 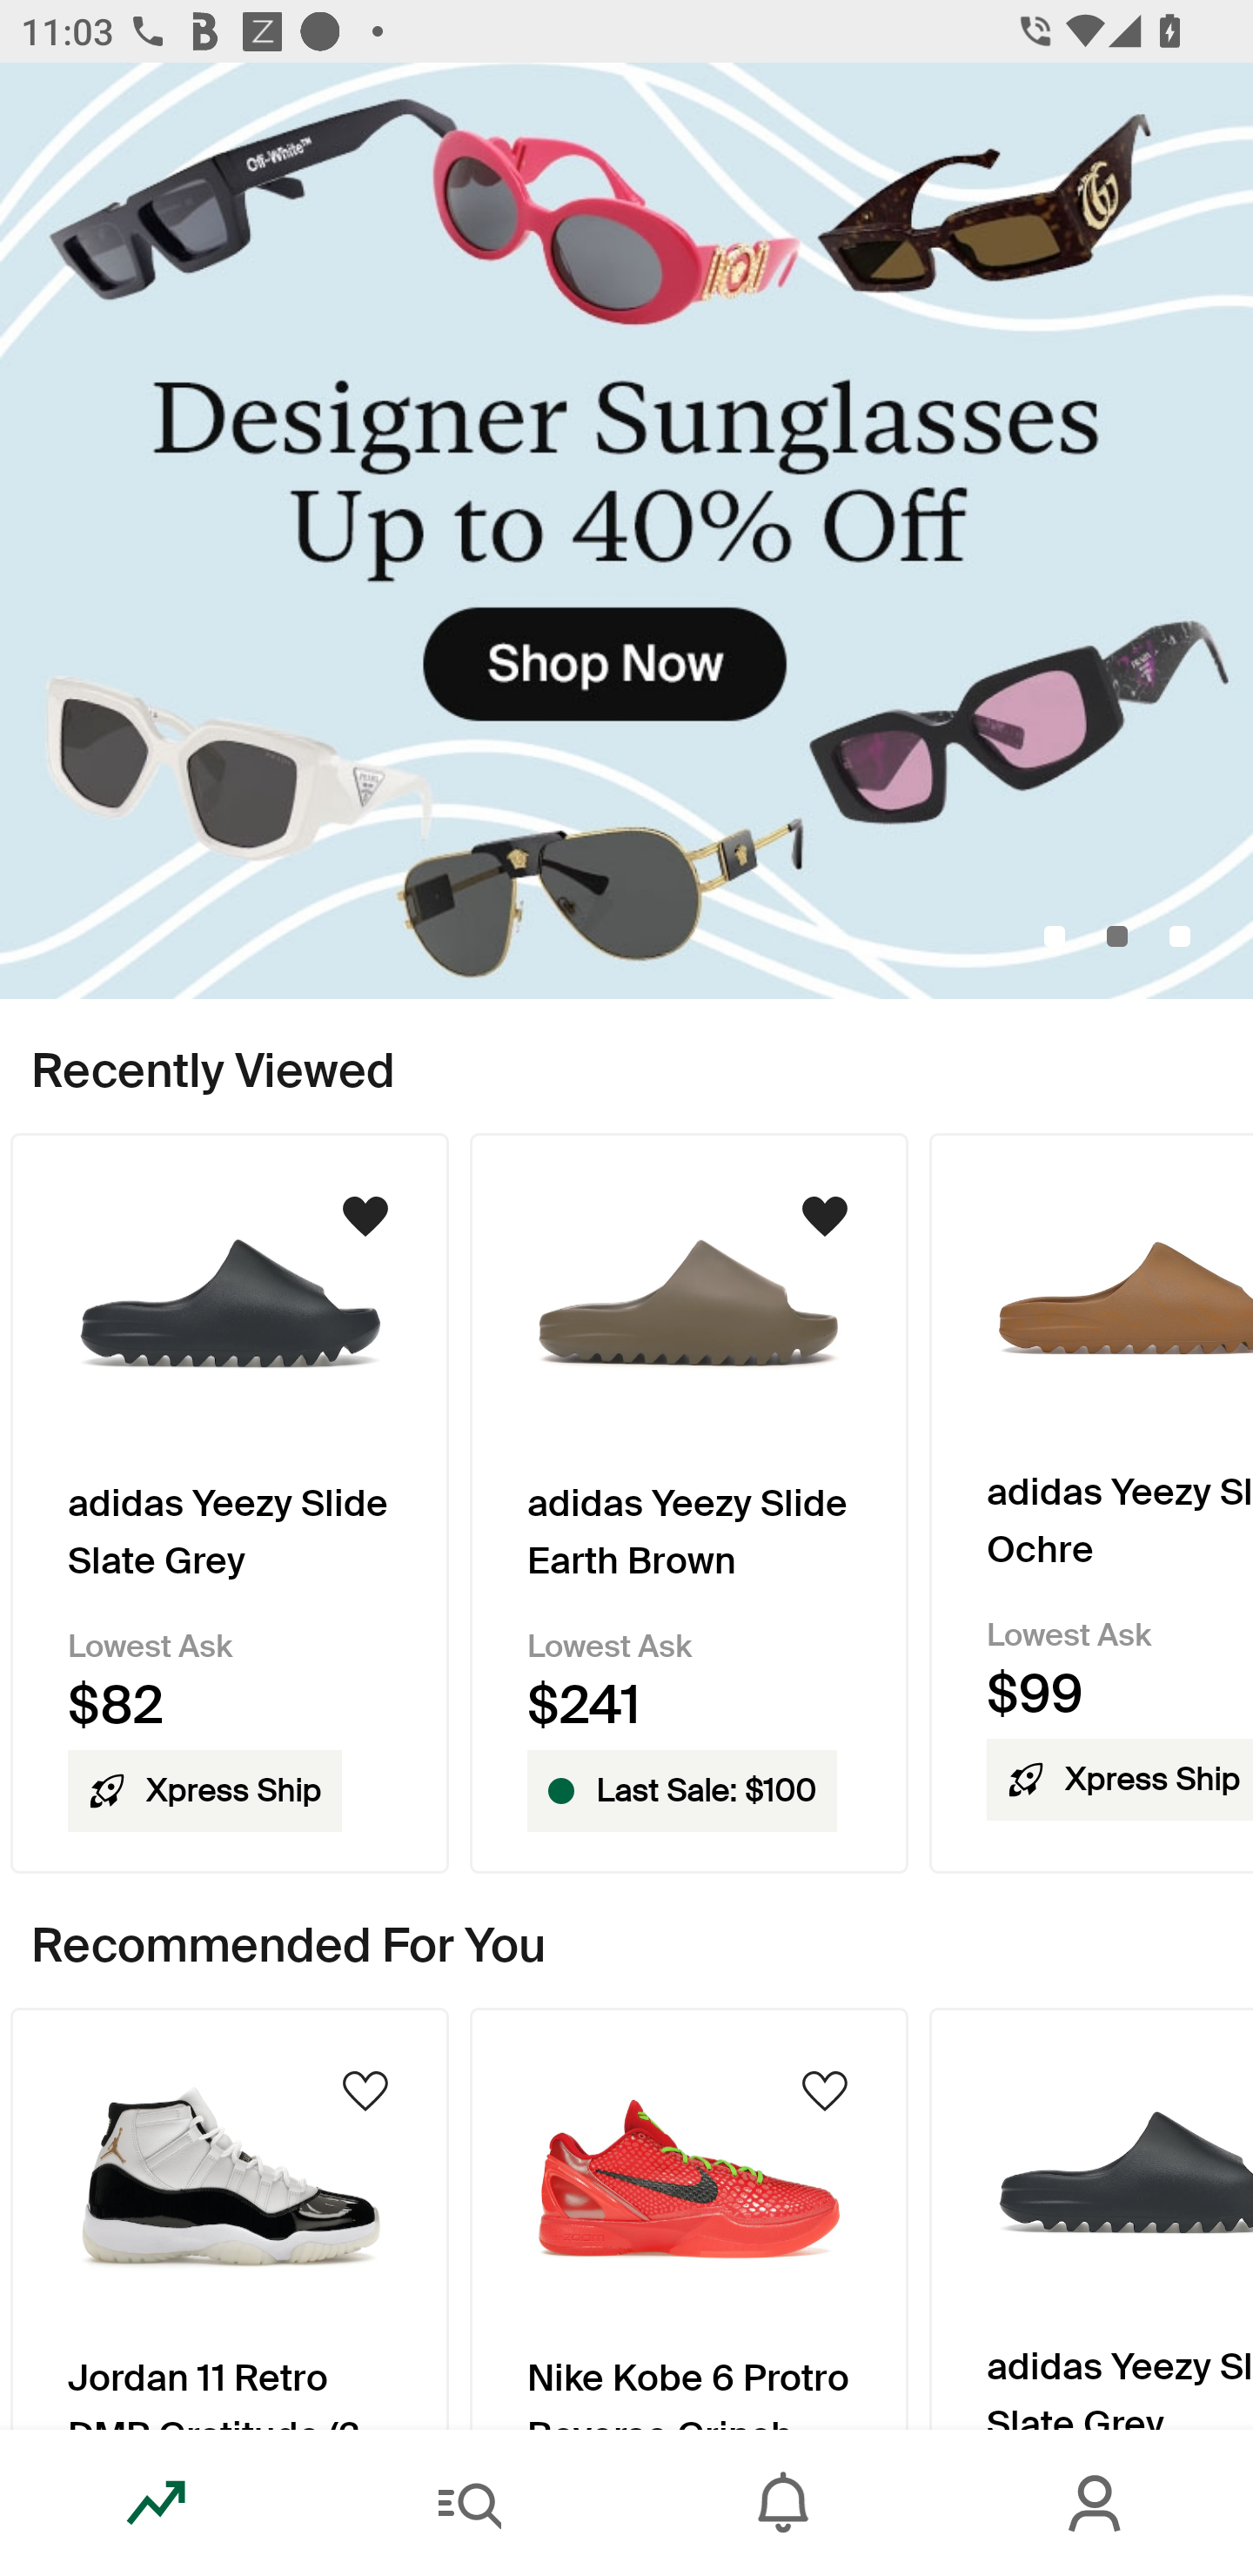 I want to click on Search, so click(x=470, y=2503).